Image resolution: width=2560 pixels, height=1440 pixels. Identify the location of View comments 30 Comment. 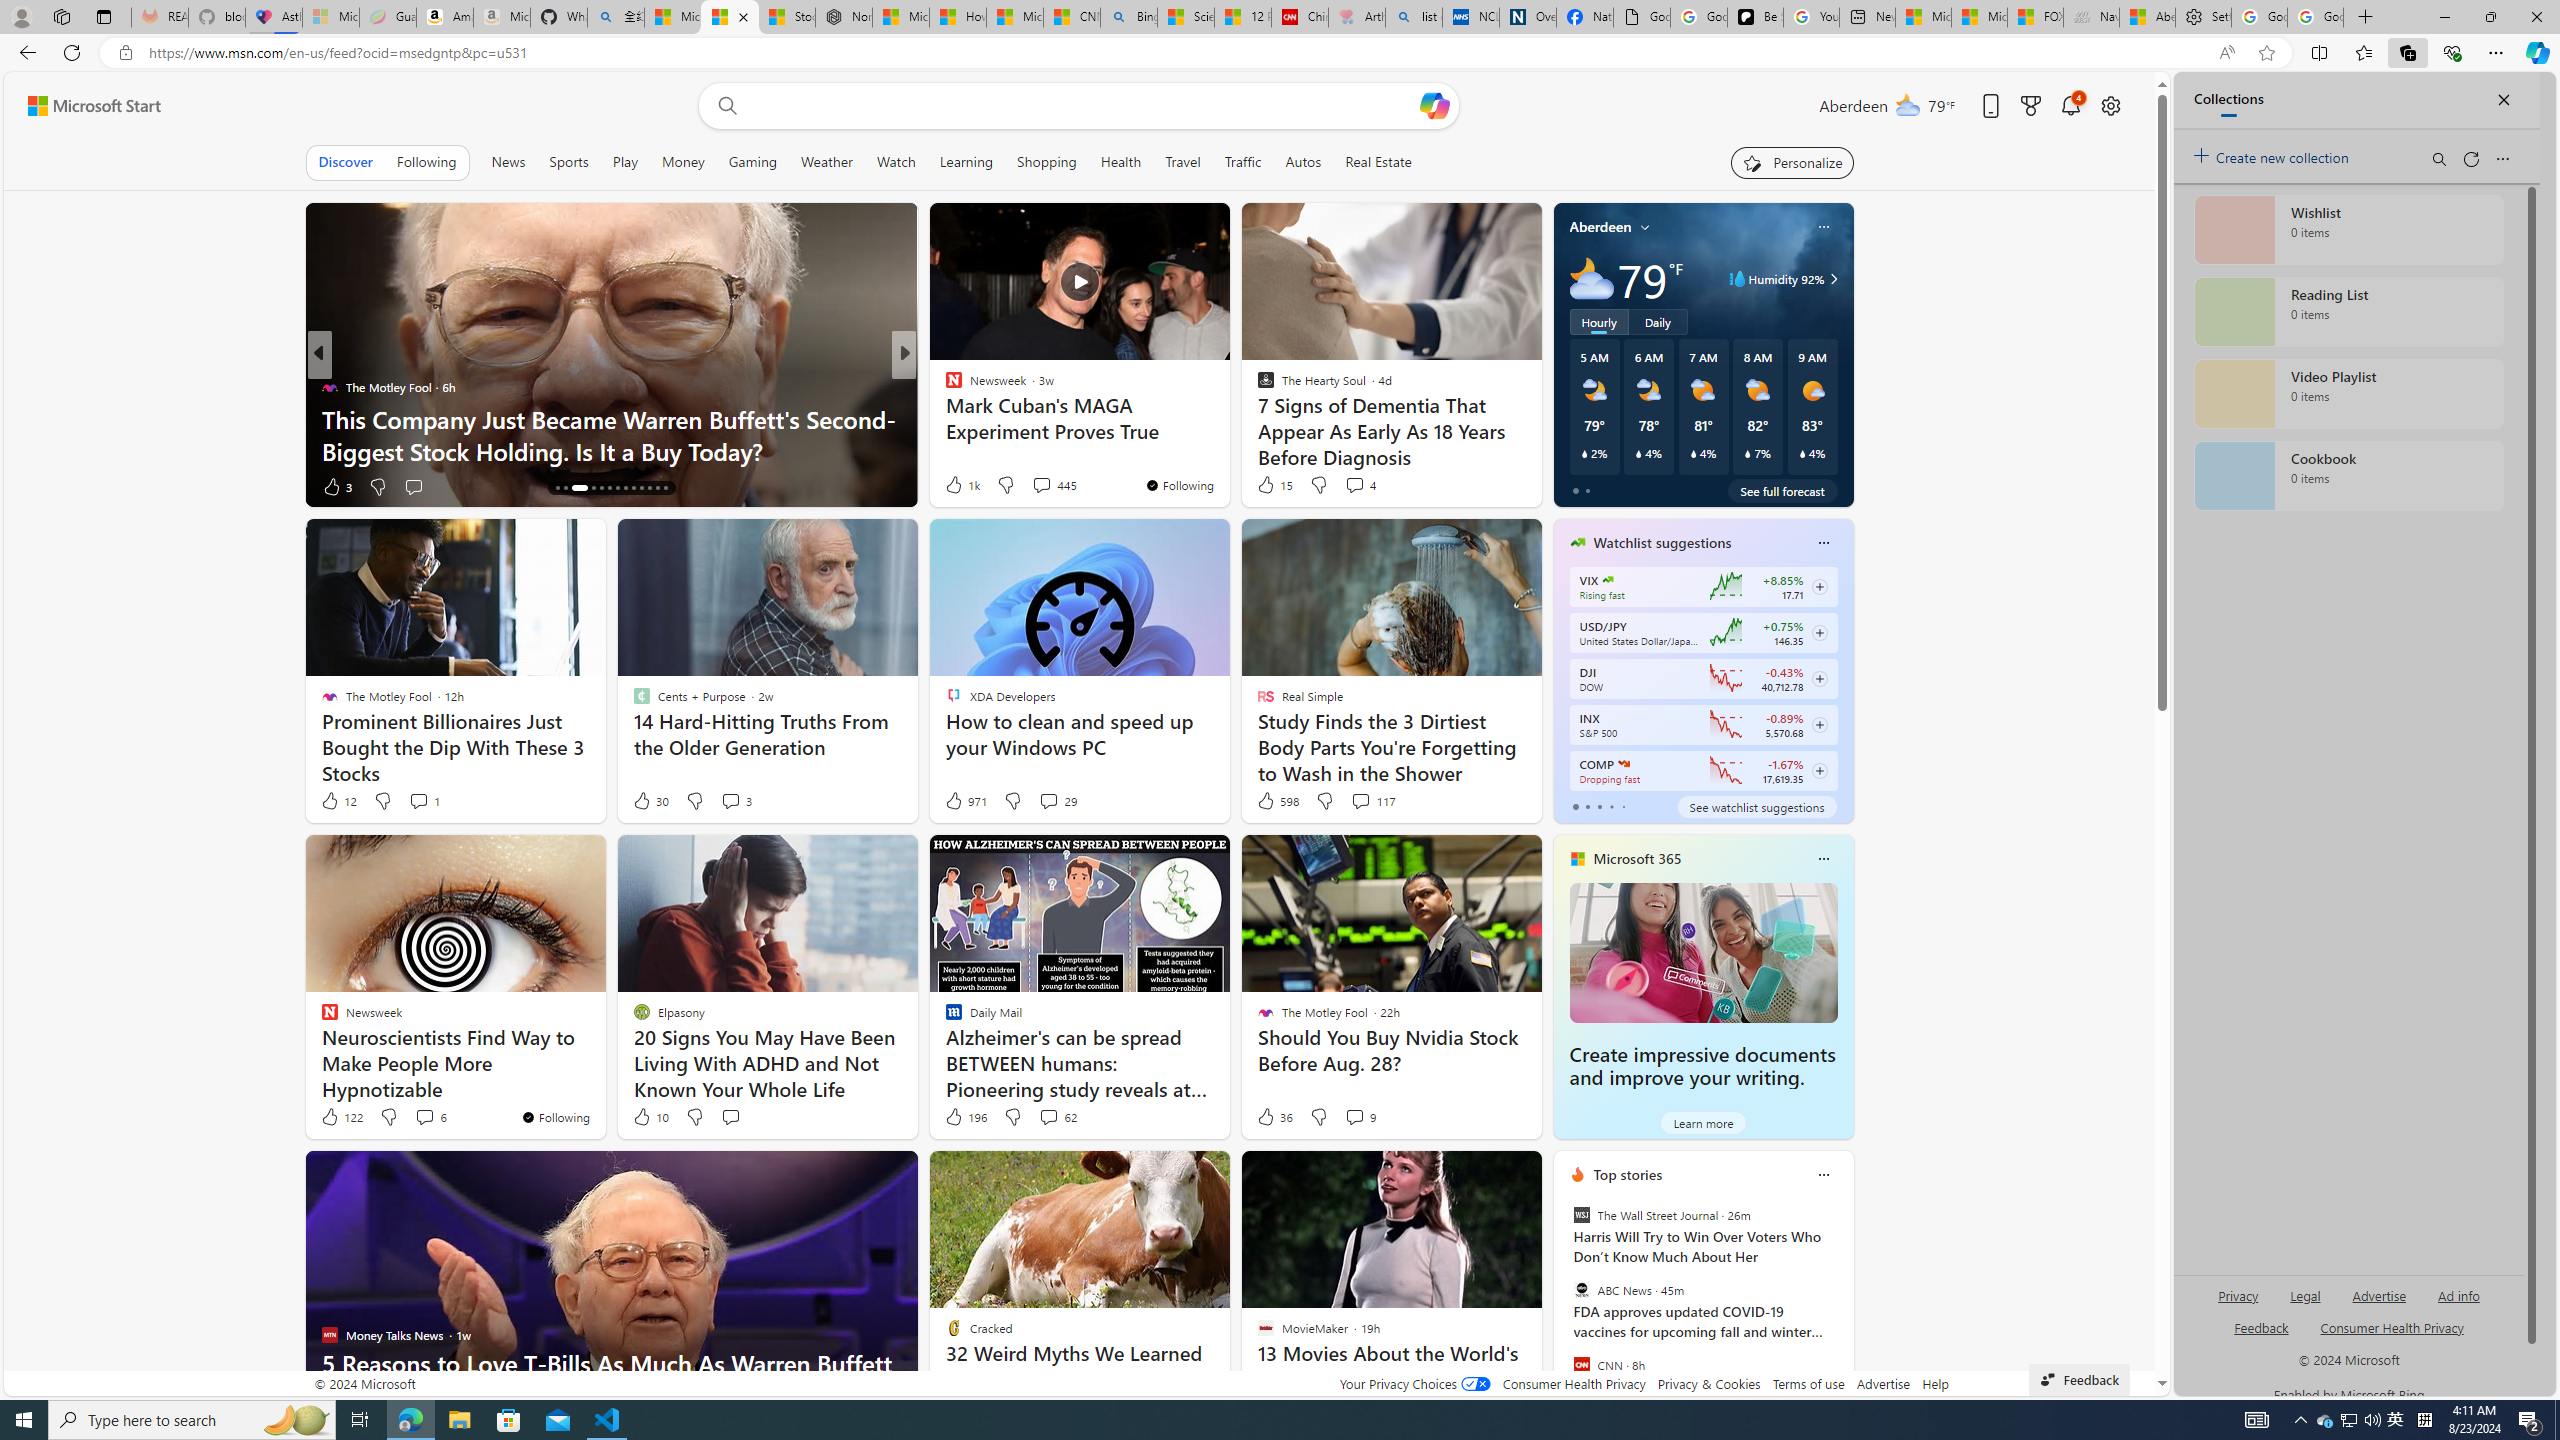
(1045, 486).